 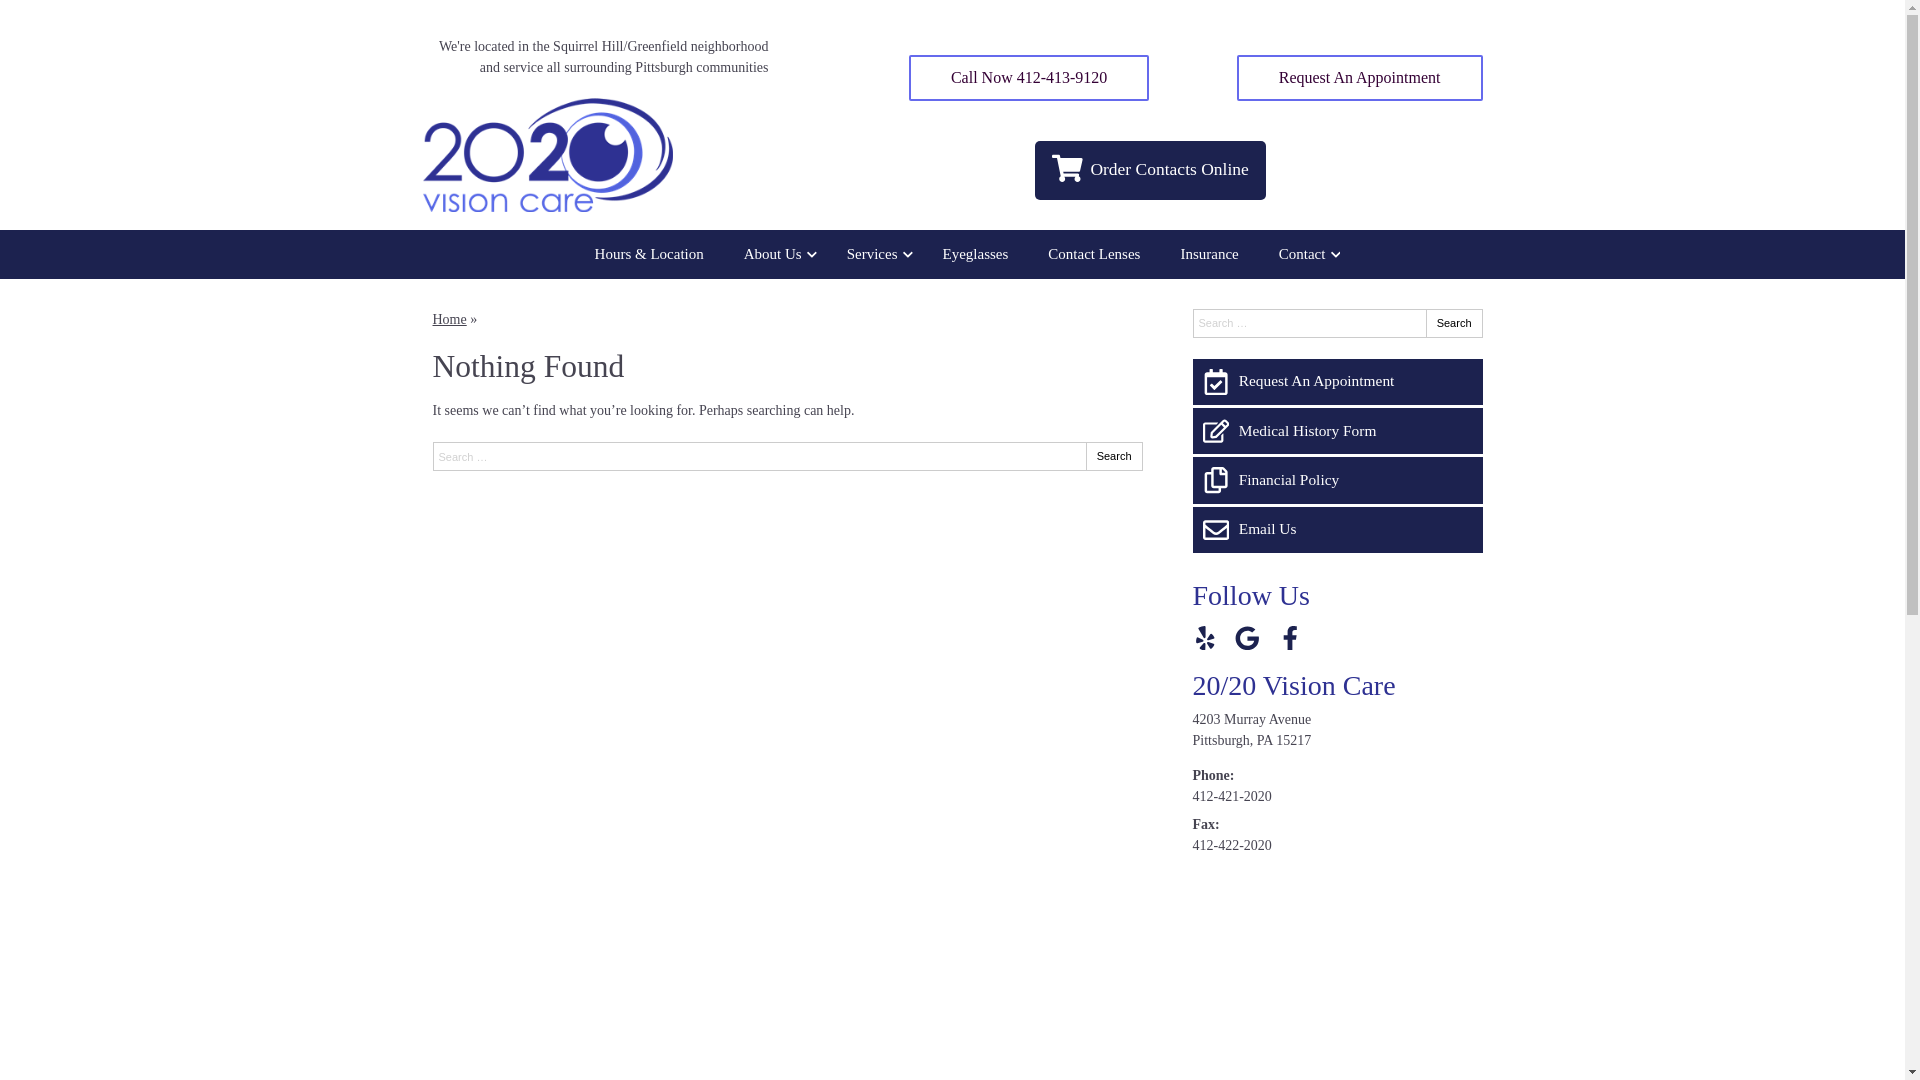 What do you see at coordinates (1094, 254) in the screenshot?
I see `Contact Lenses` at bounding box center [1094, 254].